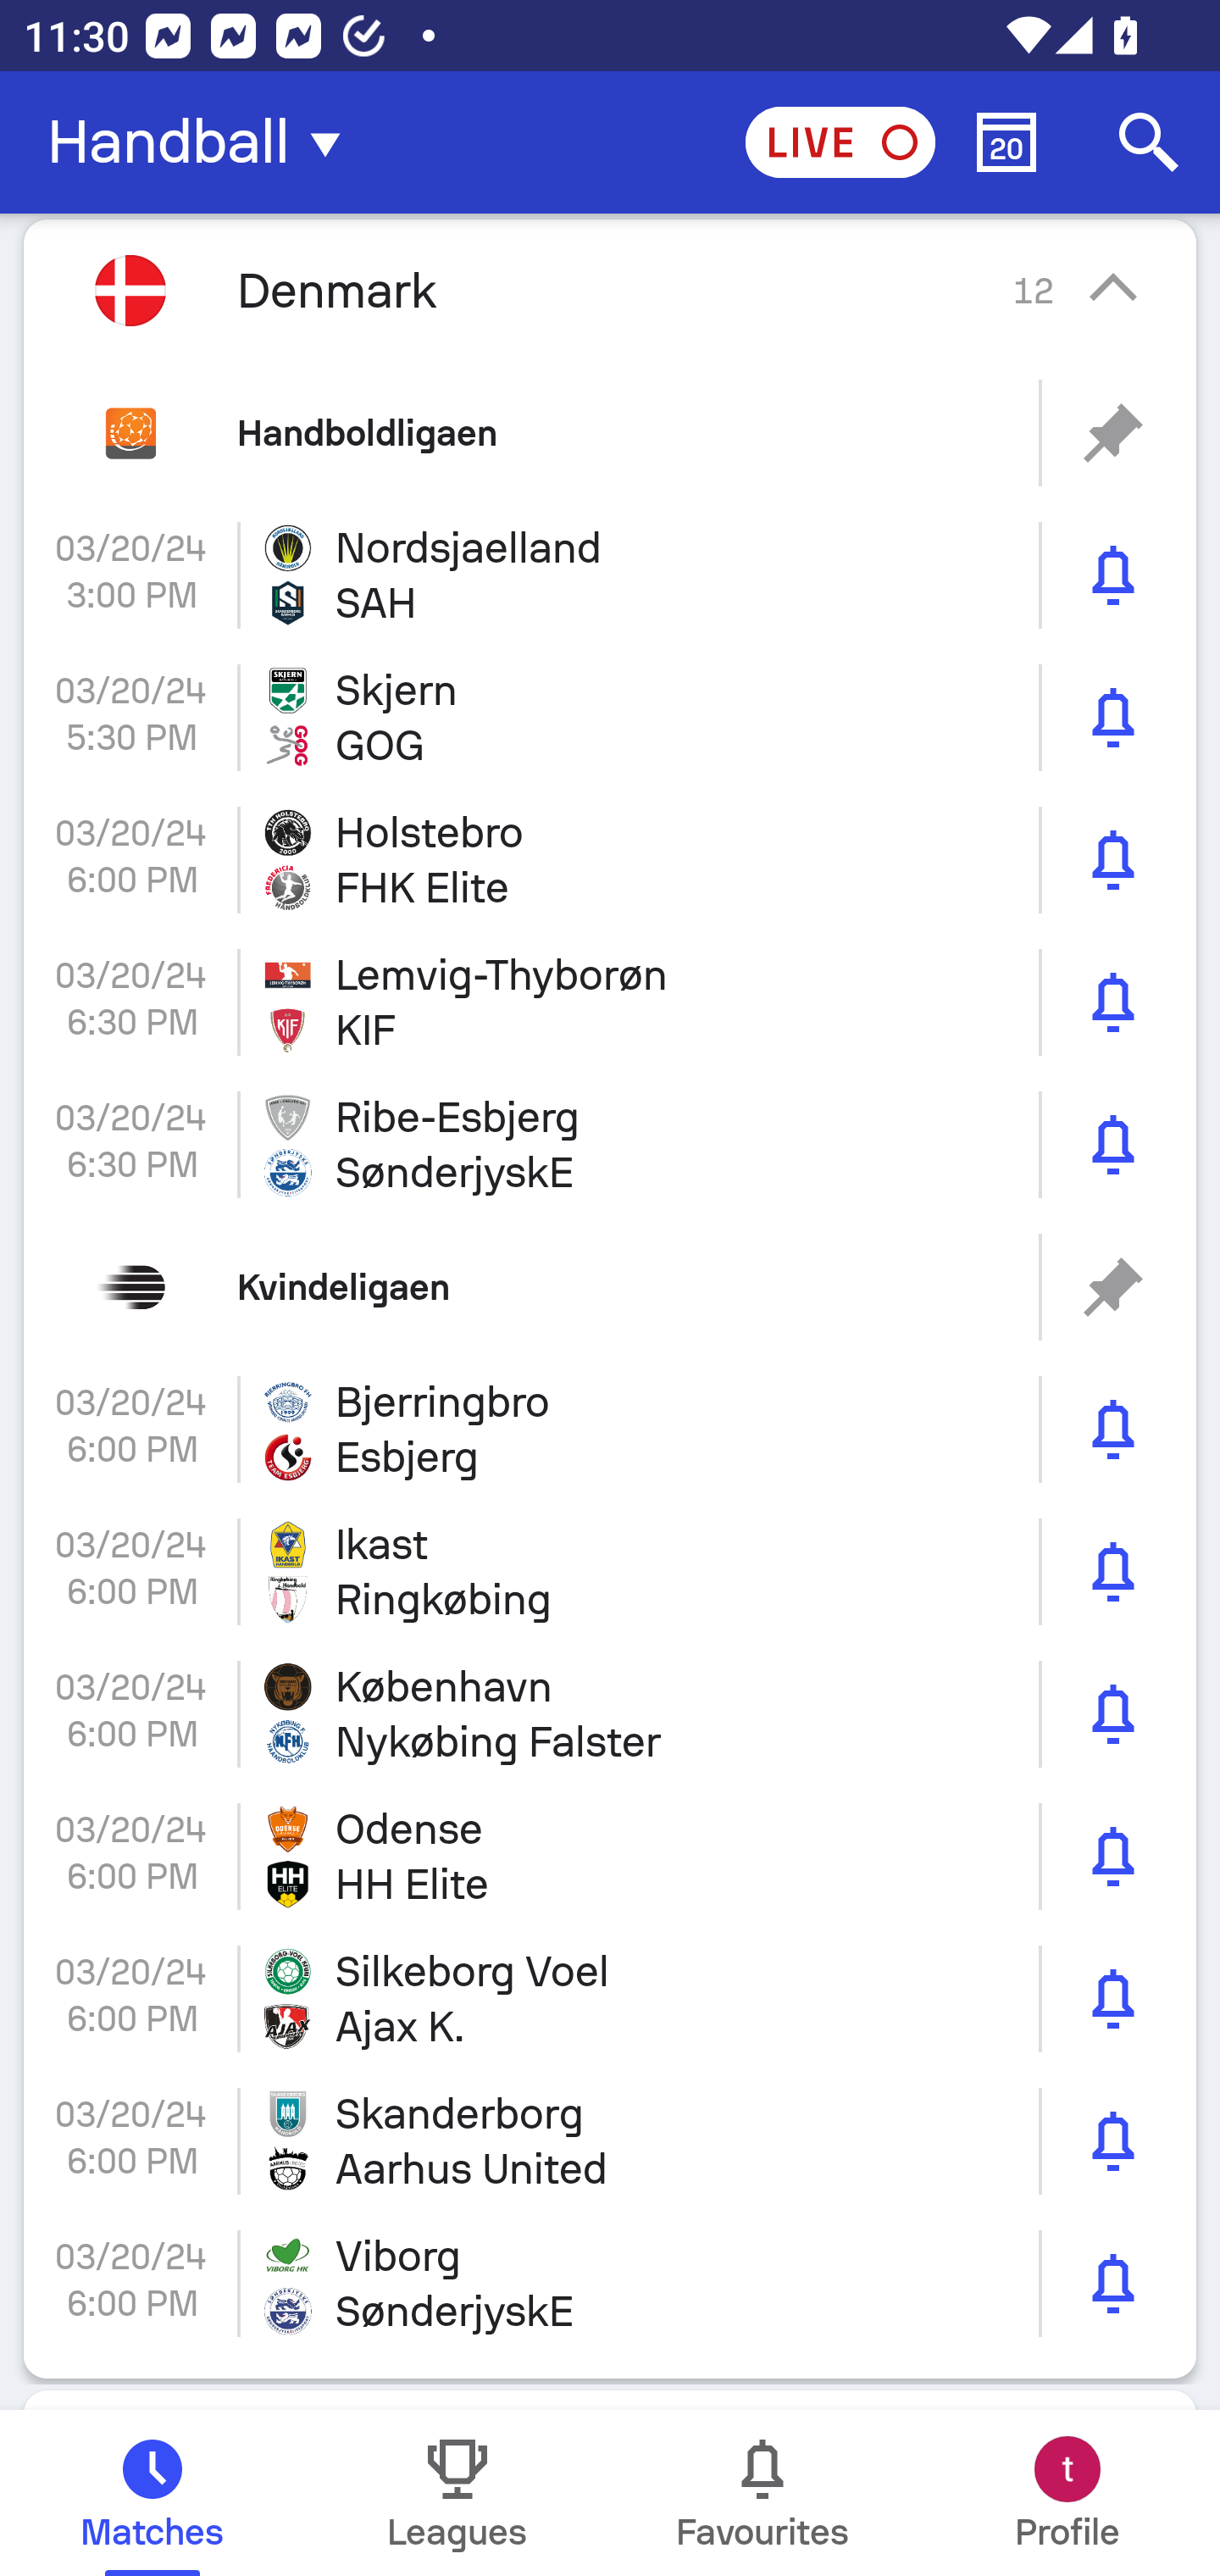 The height and width of the screenshot is (2576, 1220). I want to click on Favourites, so click(762, 2493).